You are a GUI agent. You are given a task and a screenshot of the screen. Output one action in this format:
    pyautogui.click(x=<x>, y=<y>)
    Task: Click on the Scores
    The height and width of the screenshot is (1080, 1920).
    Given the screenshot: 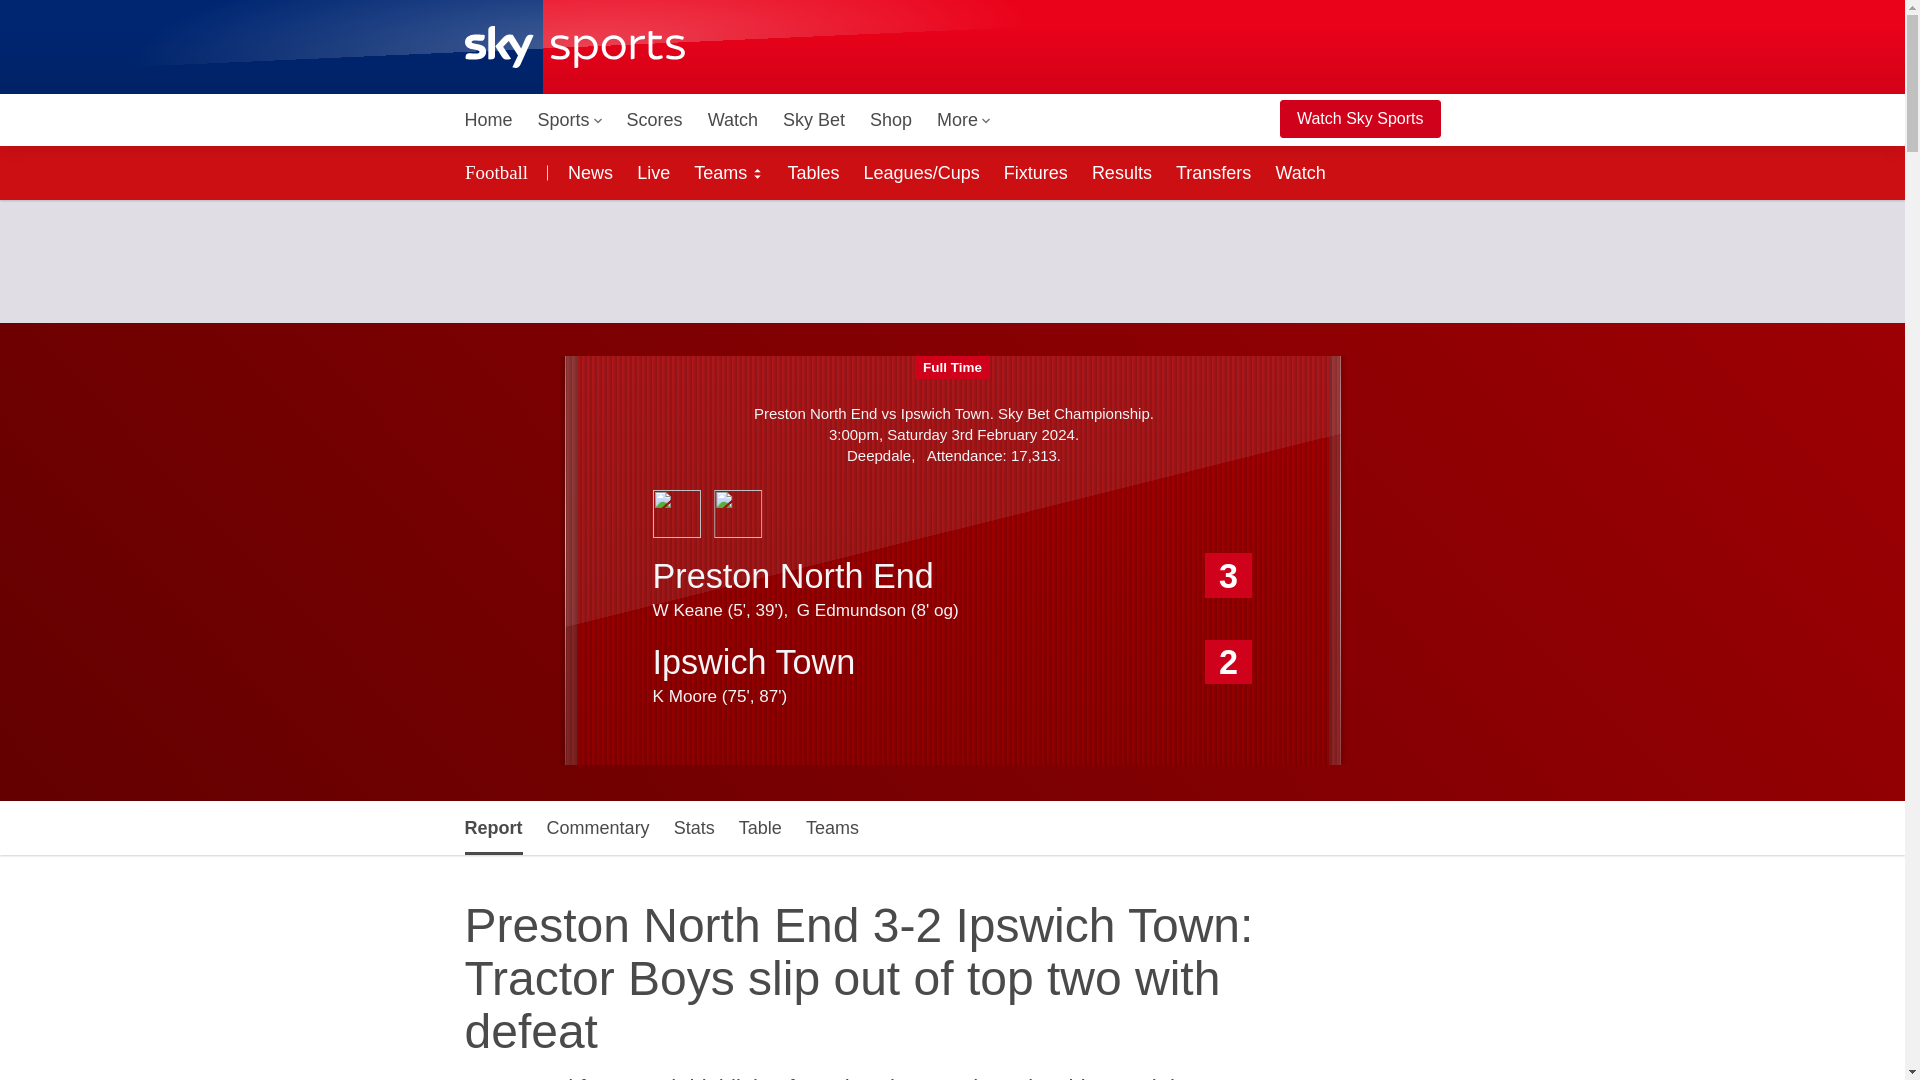 What is the action you would take?
    pyautogui.click(x=654, y=120)
    